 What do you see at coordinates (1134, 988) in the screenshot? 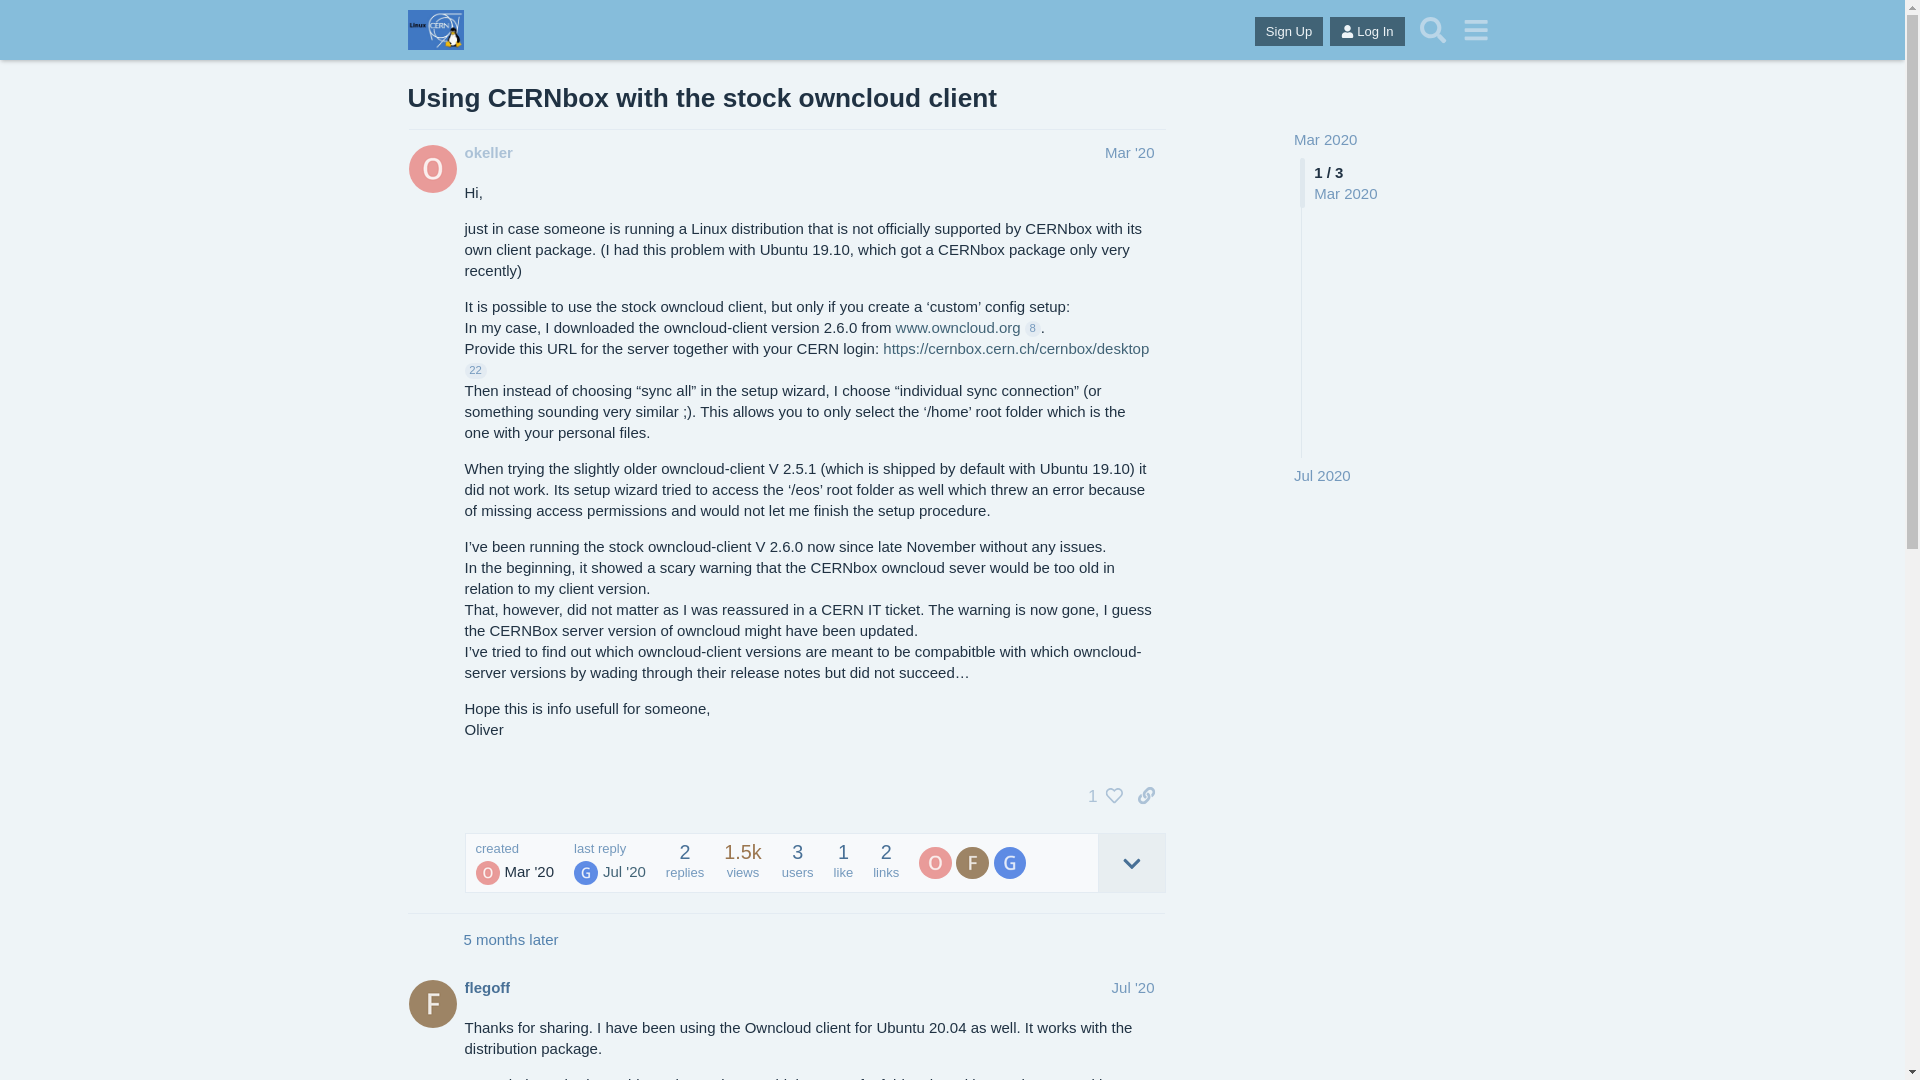
I see `Jul '20` at bounding box center [1134, 988].